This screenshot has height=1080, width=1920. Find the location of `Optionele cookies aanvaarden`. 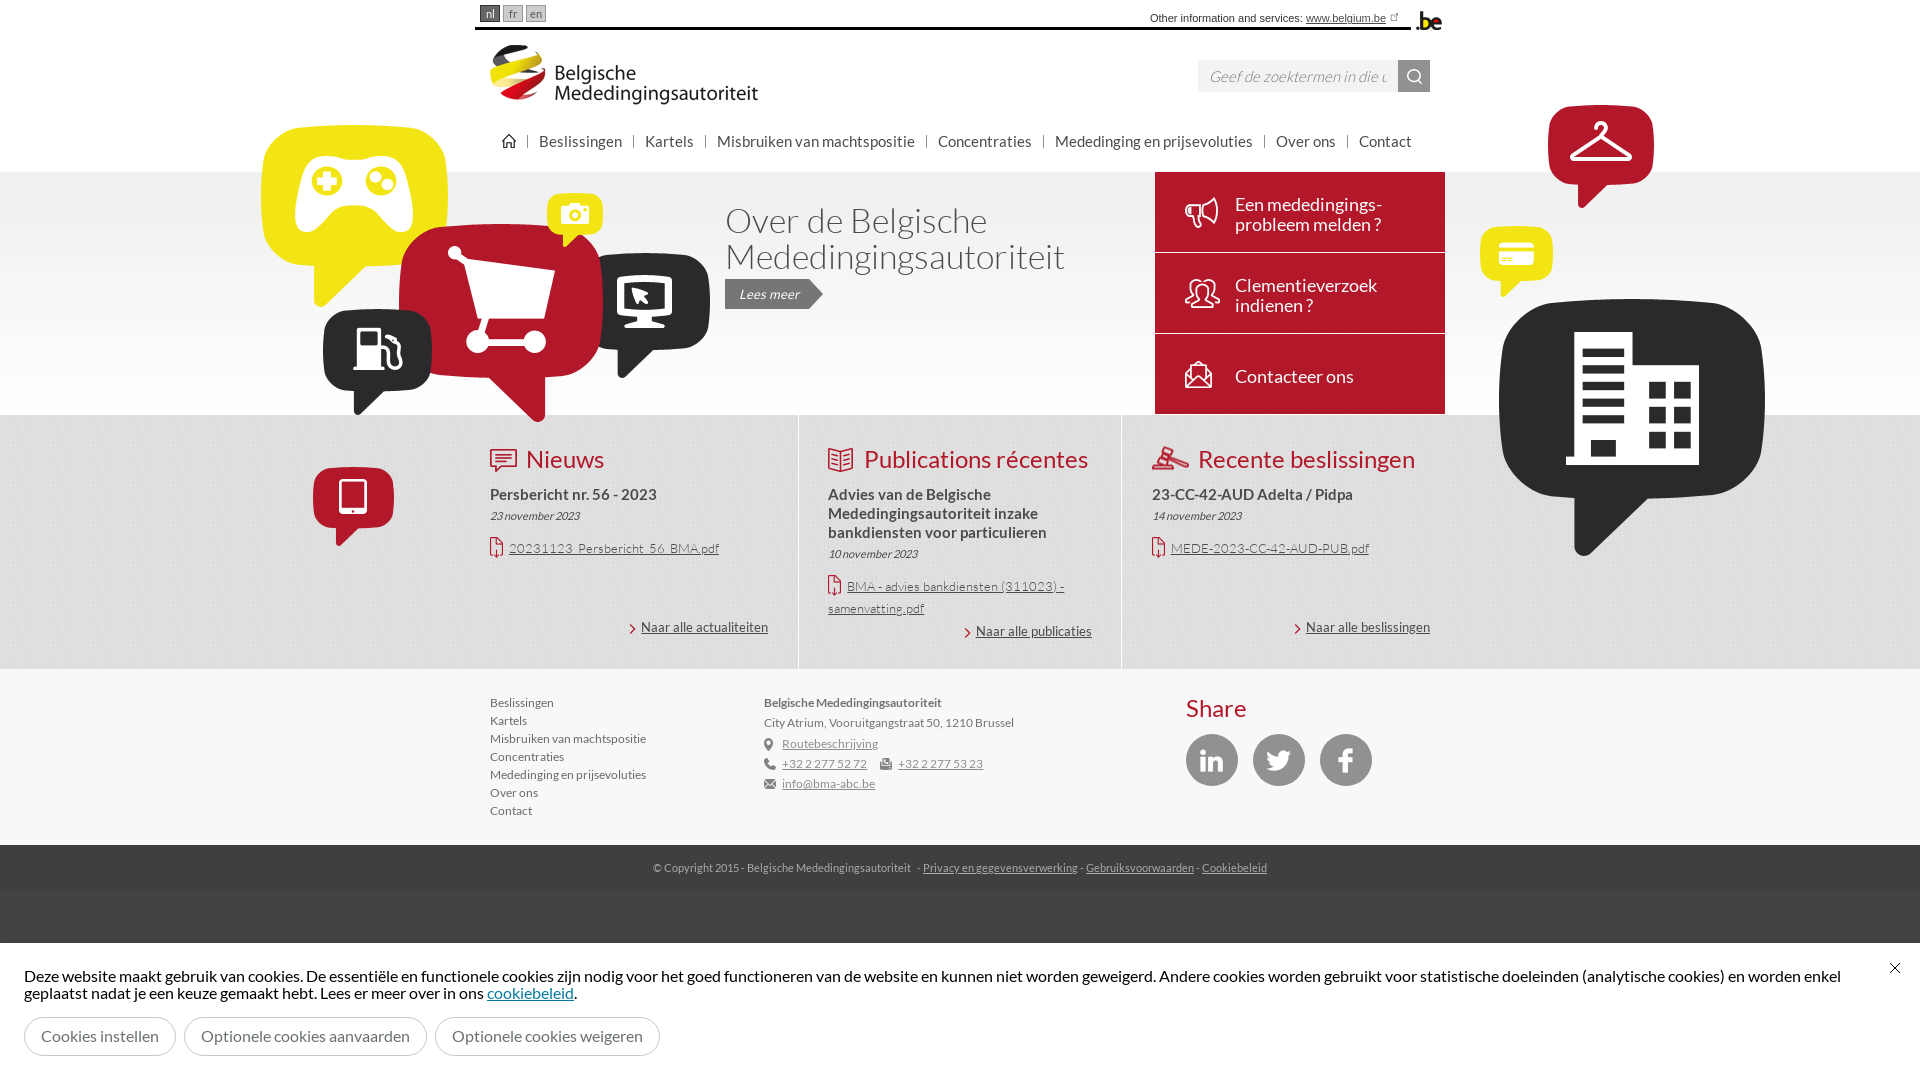

Optionele cookies aanvaarden is located at coordinates (306, 1036).